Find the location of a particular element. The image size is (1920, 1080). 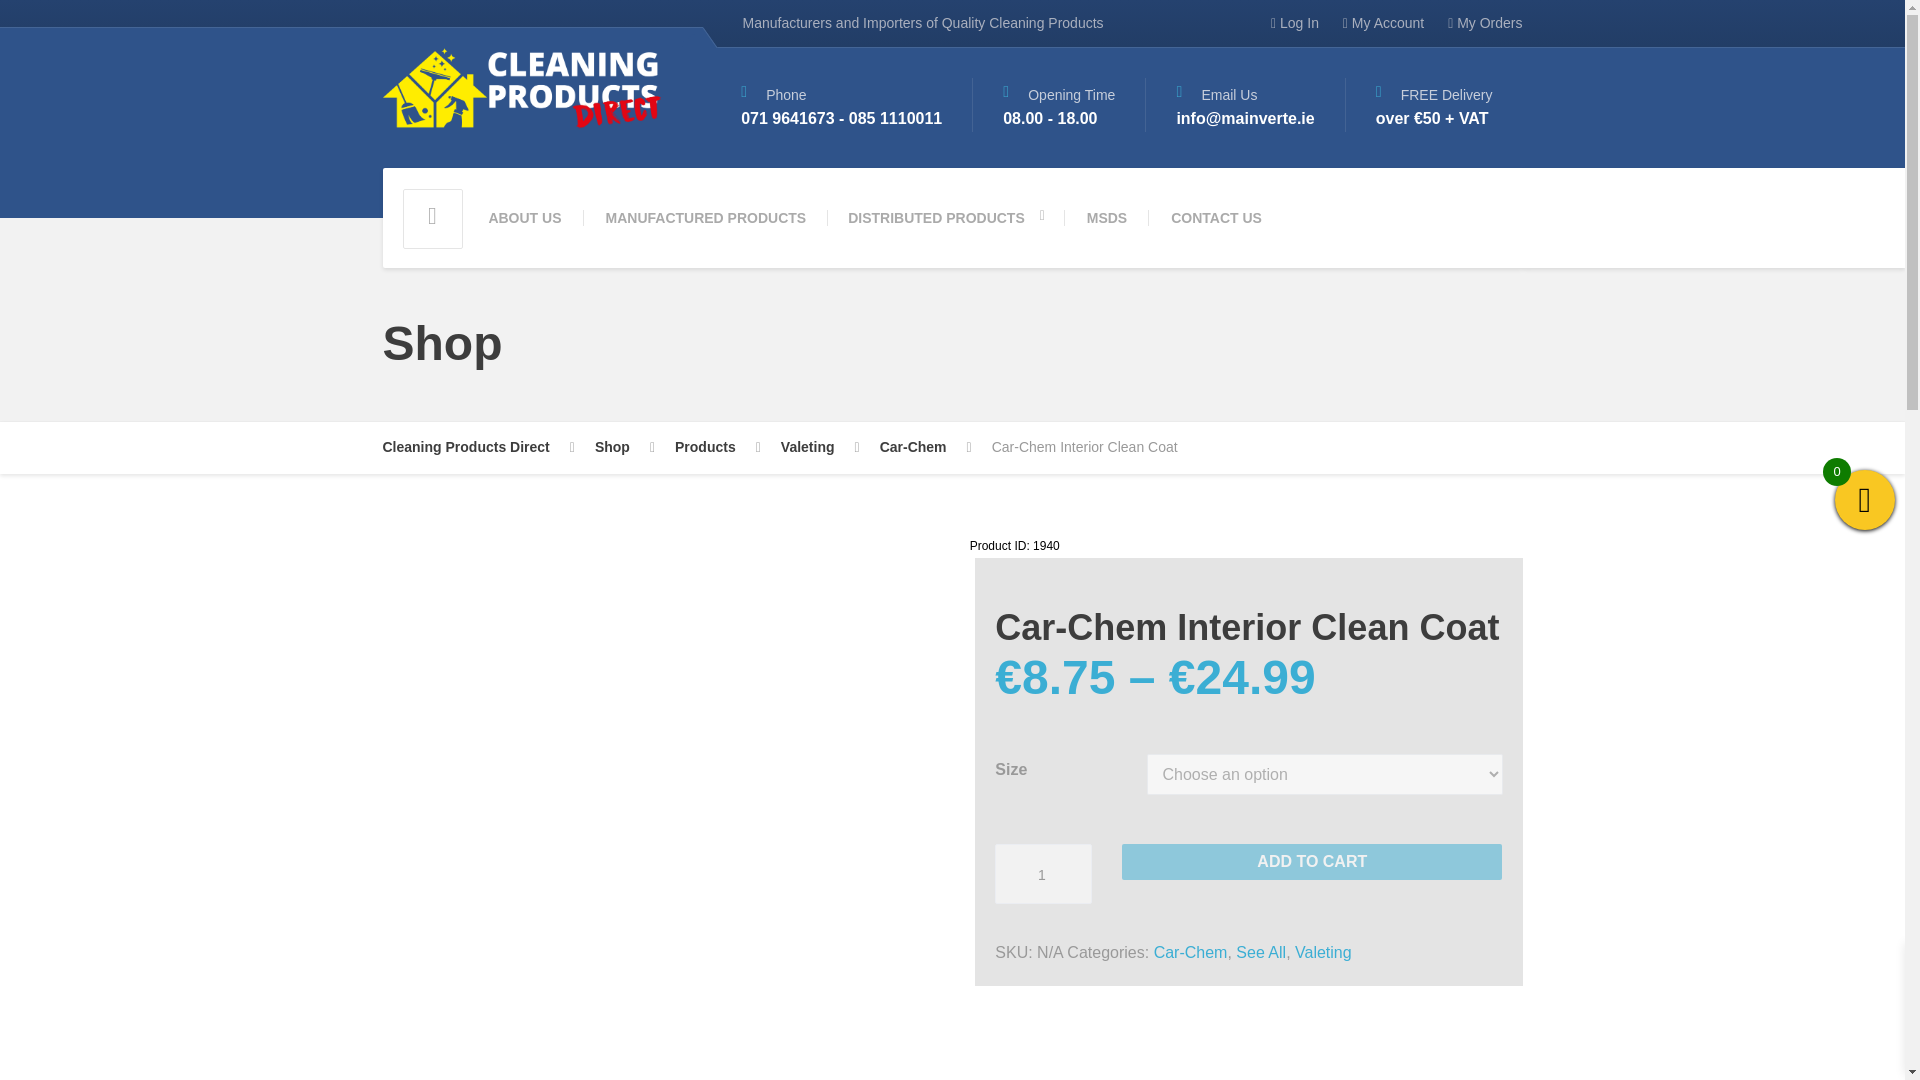

ADD TO CART is located at coordinates (1311, 862).